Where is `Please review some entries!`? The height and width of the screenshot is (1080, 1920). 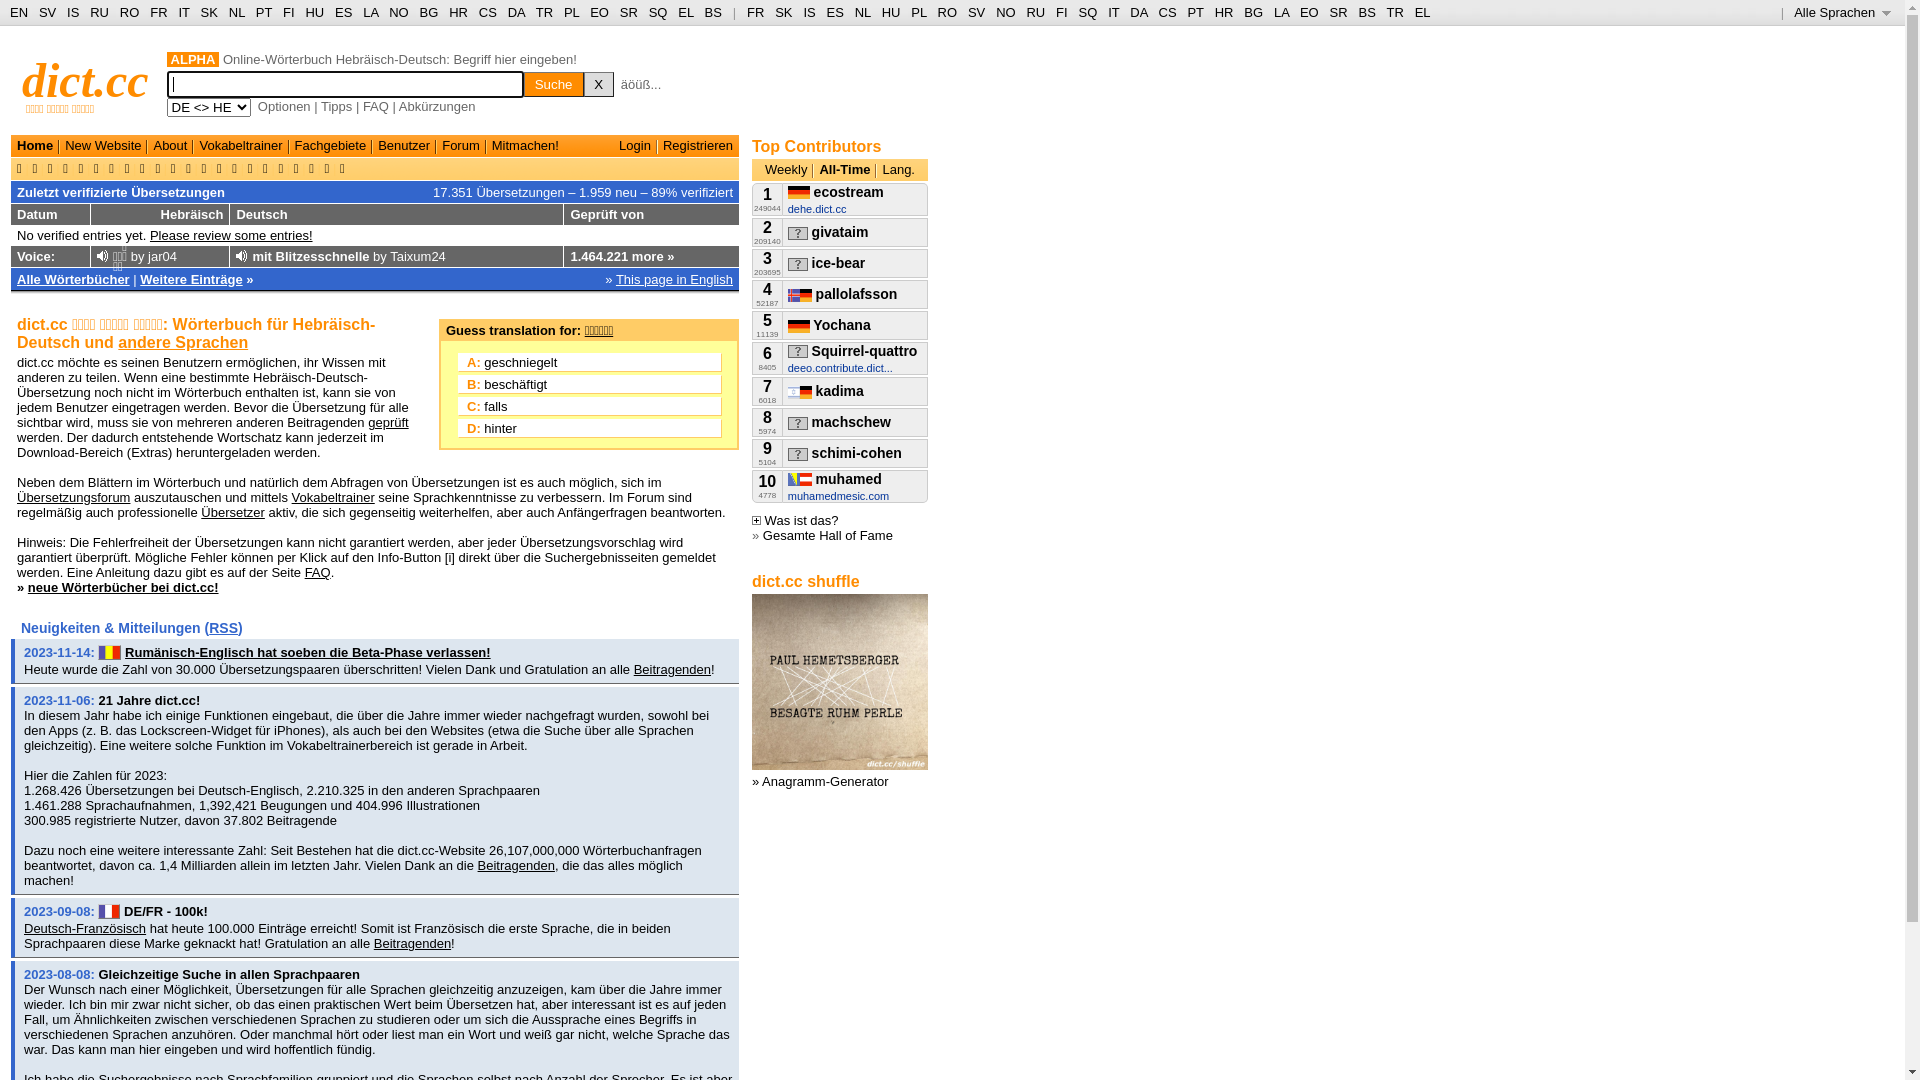
Please review some entries! is located at coordinates (232, 236).